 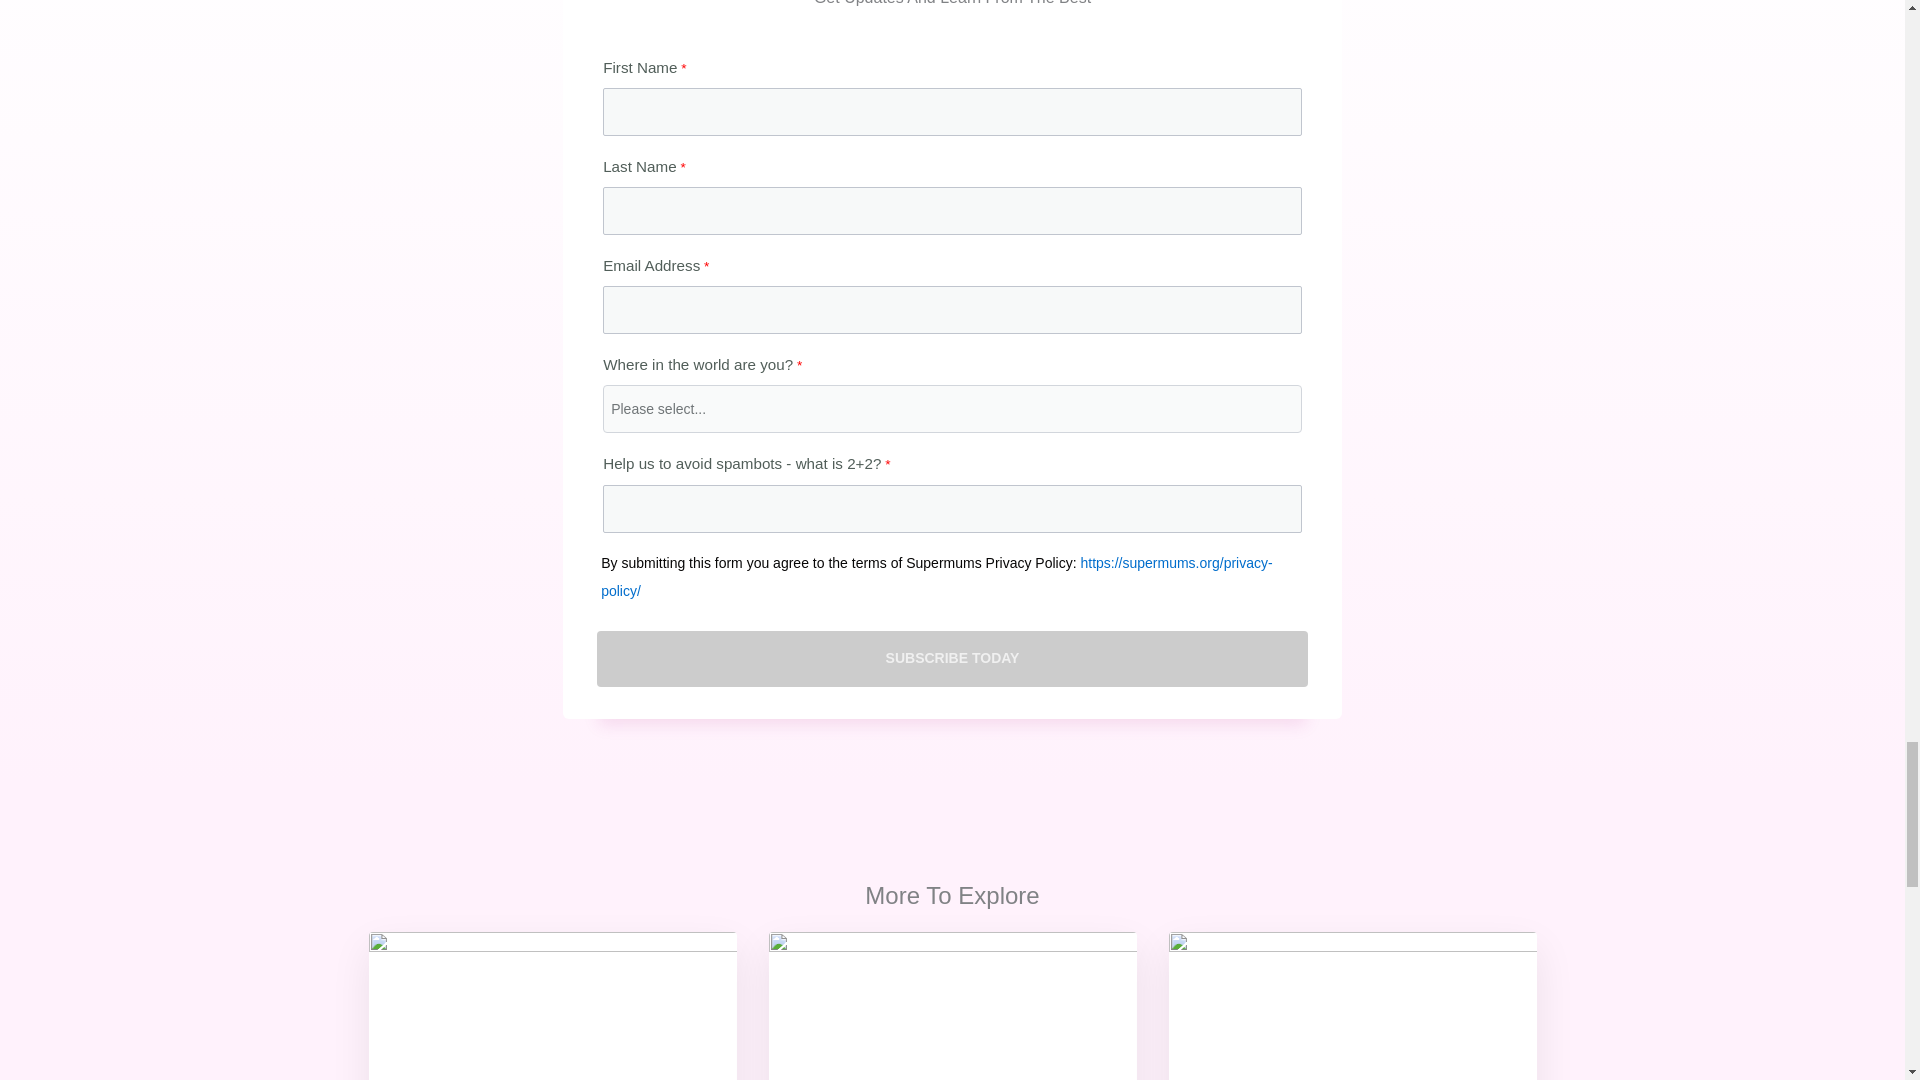 What do you see at coordinates (952, 112) in the screenshot?
I see `First Name` at bounding box center [952, 112].